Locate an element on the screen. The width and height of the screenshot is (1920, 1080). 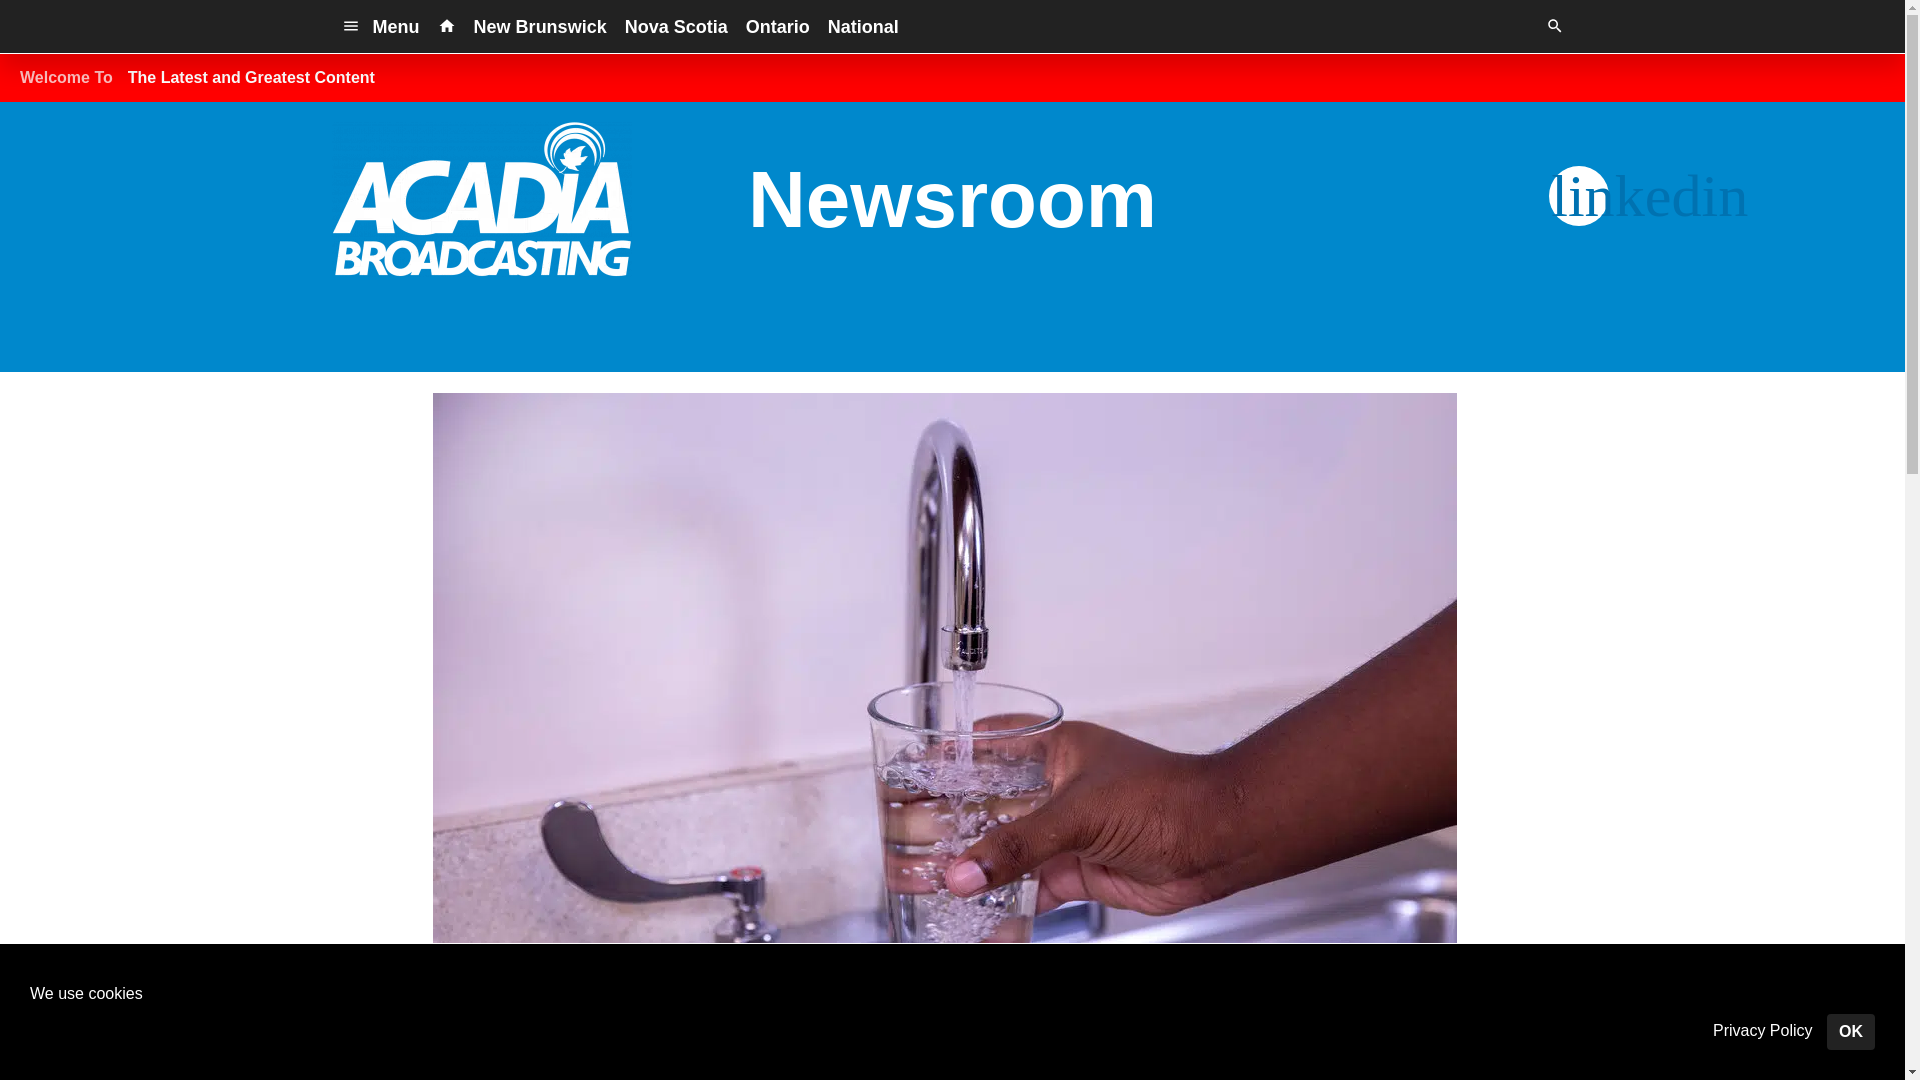
OK is located at coordinates (1851, 1032).